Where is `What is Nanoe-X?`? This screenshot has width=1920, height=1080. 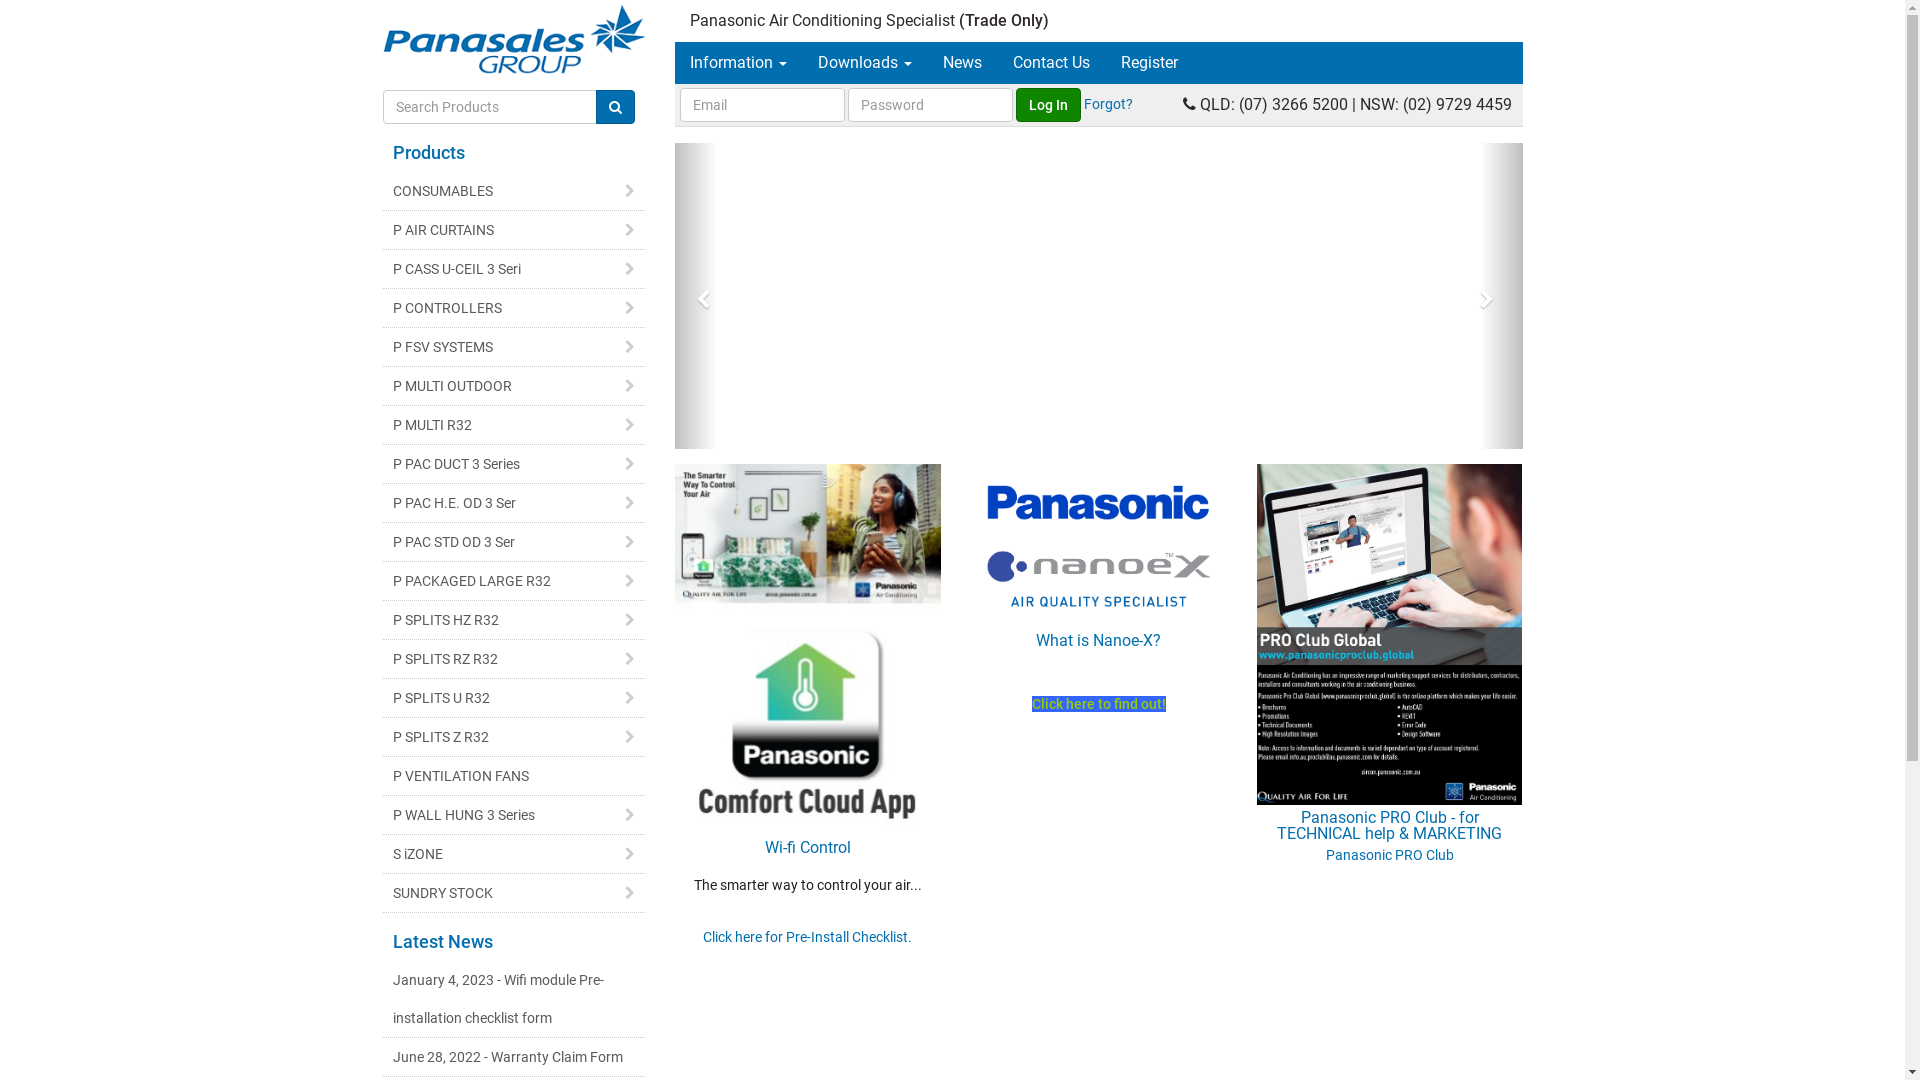 What is Nanoe-X? is located at coordinates (1099, 601).